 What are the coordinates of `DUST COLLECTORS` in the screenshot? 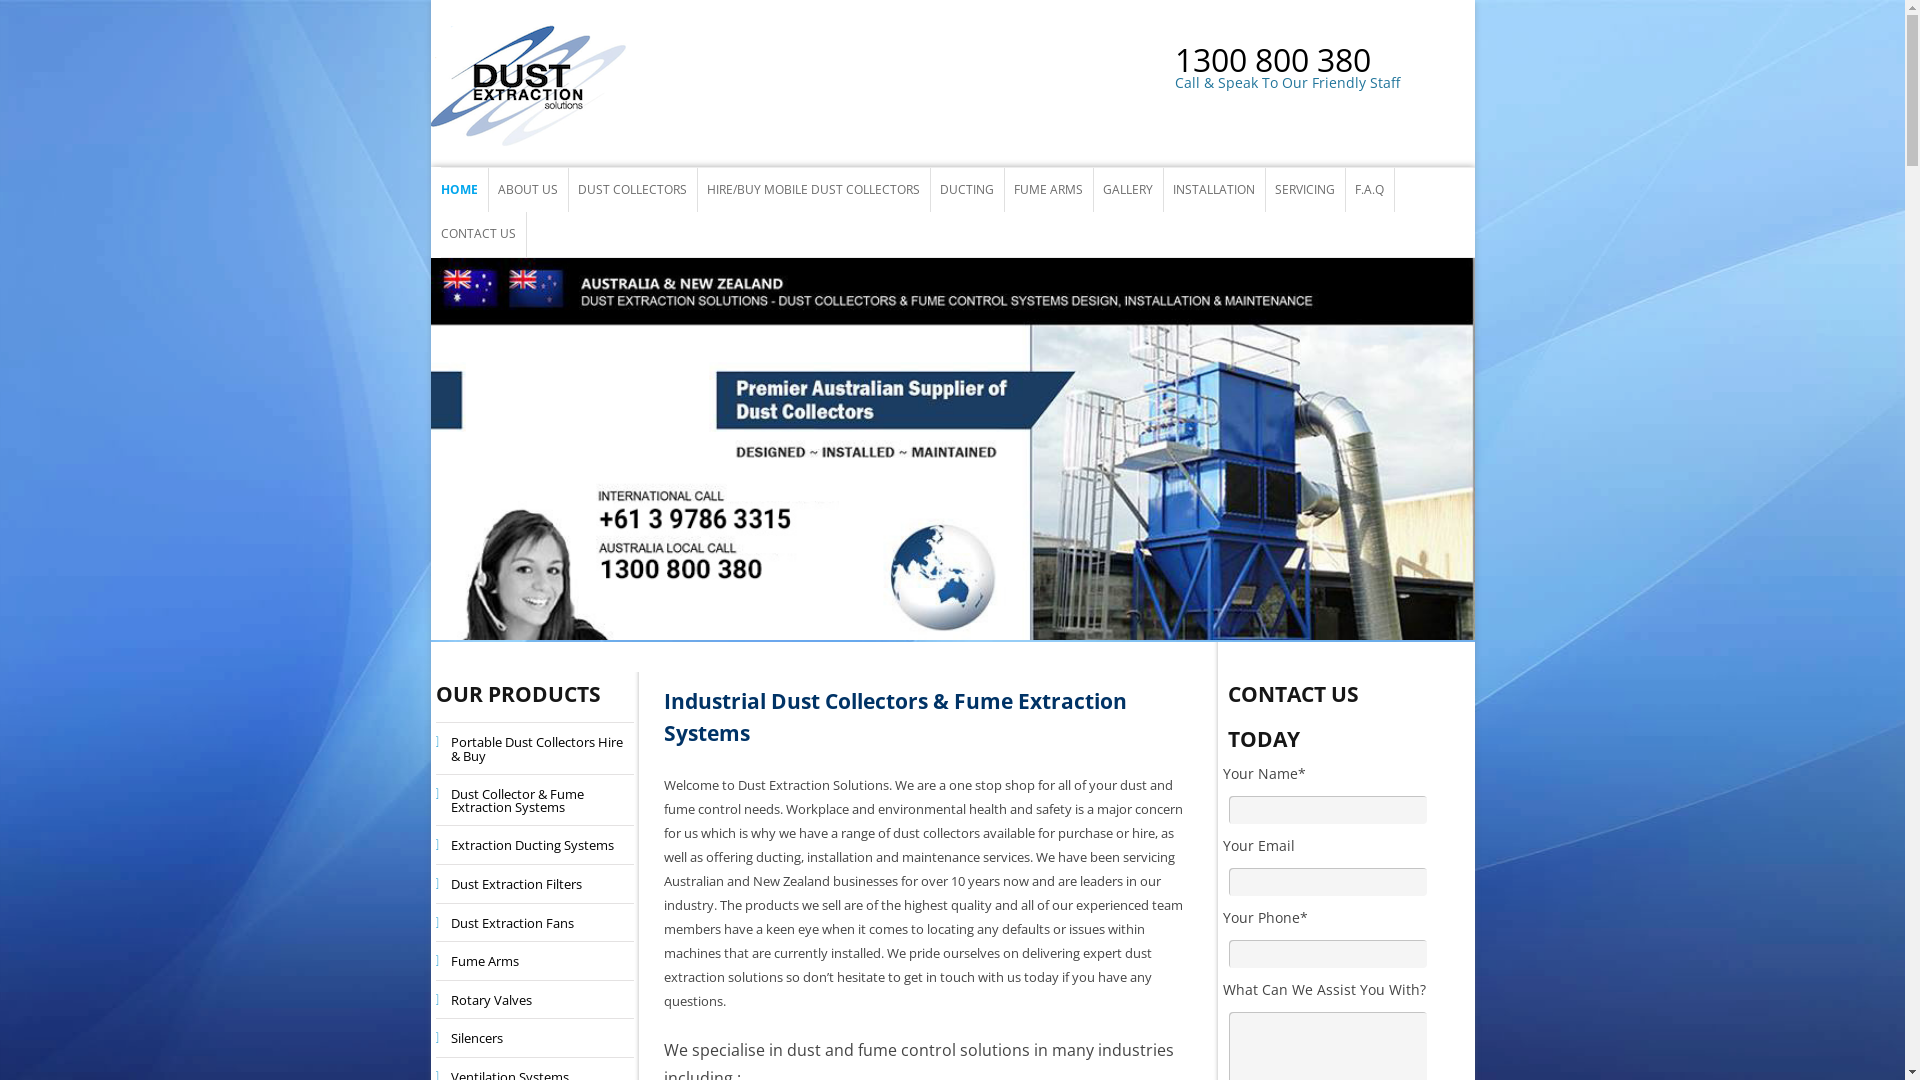 It's located at (632, 190).